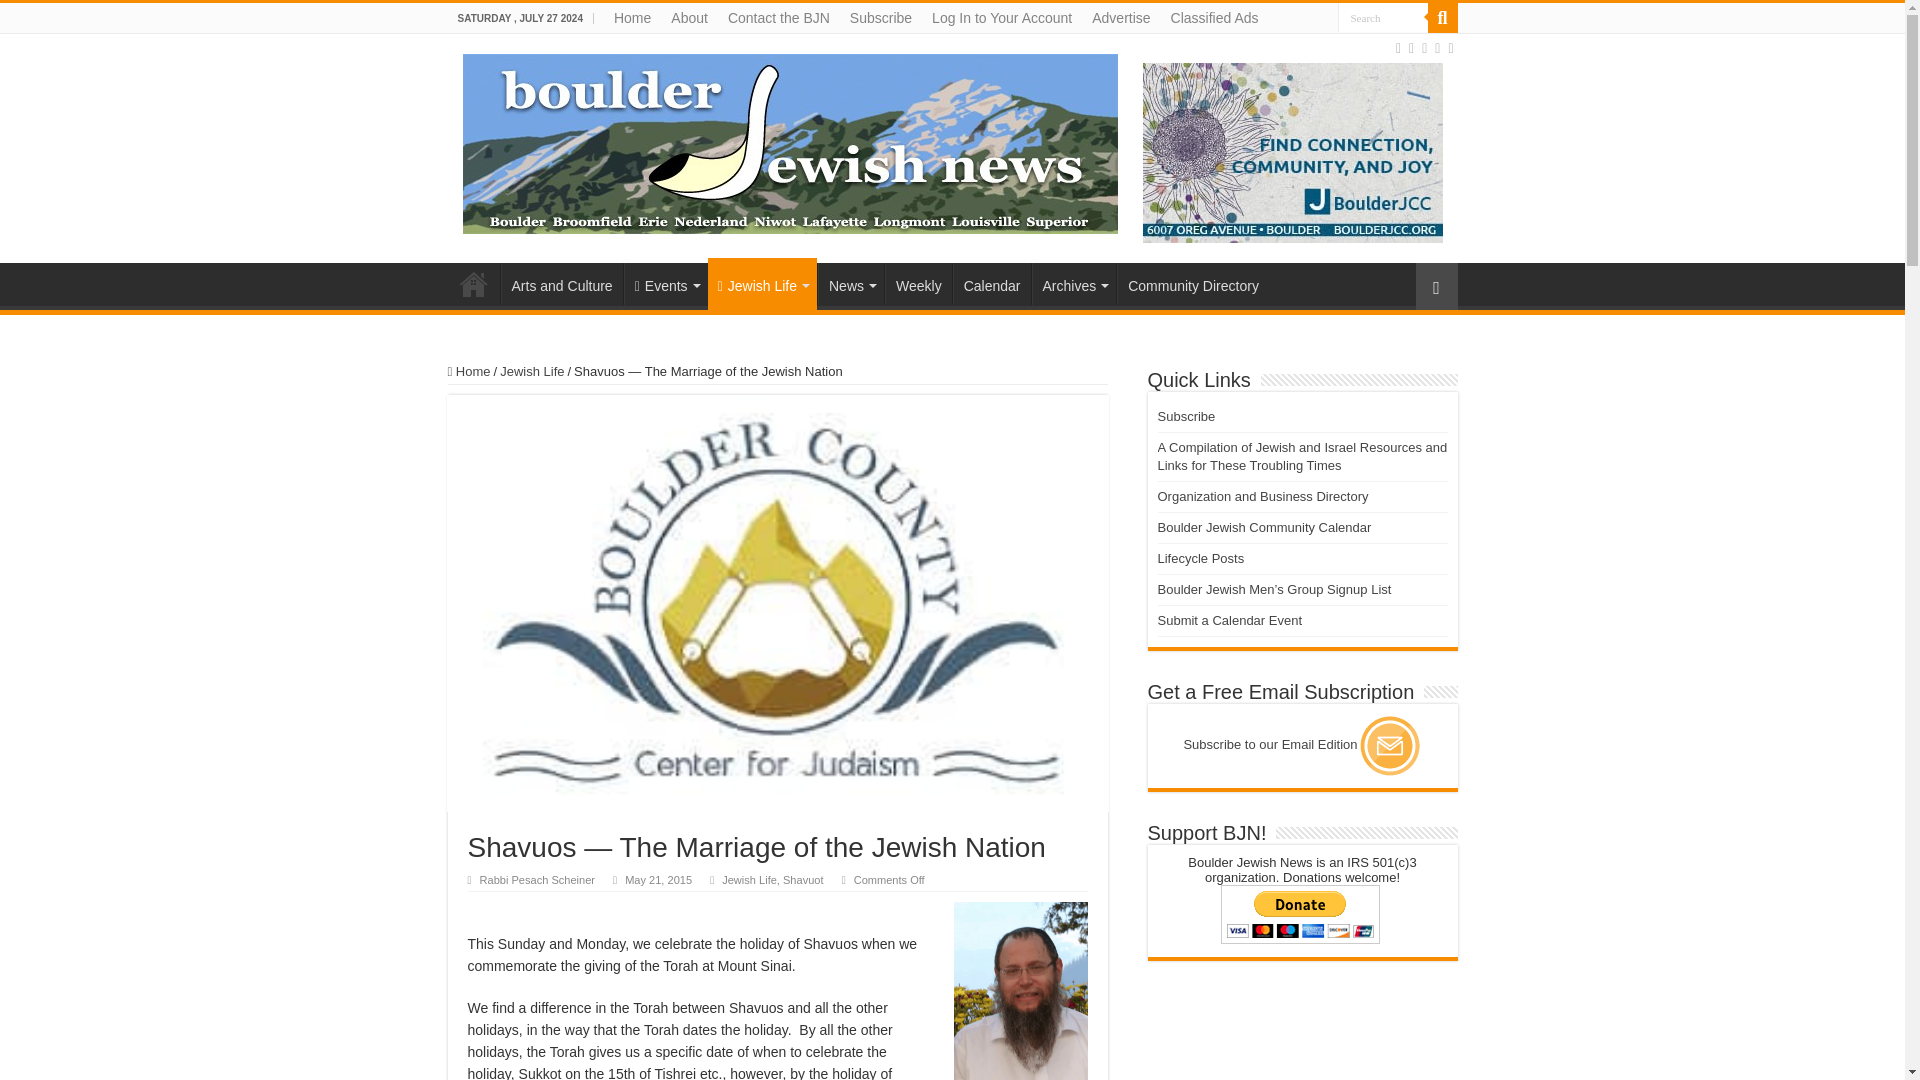 This screenshot has height=1080, width=1920. Describe the element at coordinates (880, 18) in the screenshot. I see `Subscribe` at that location.